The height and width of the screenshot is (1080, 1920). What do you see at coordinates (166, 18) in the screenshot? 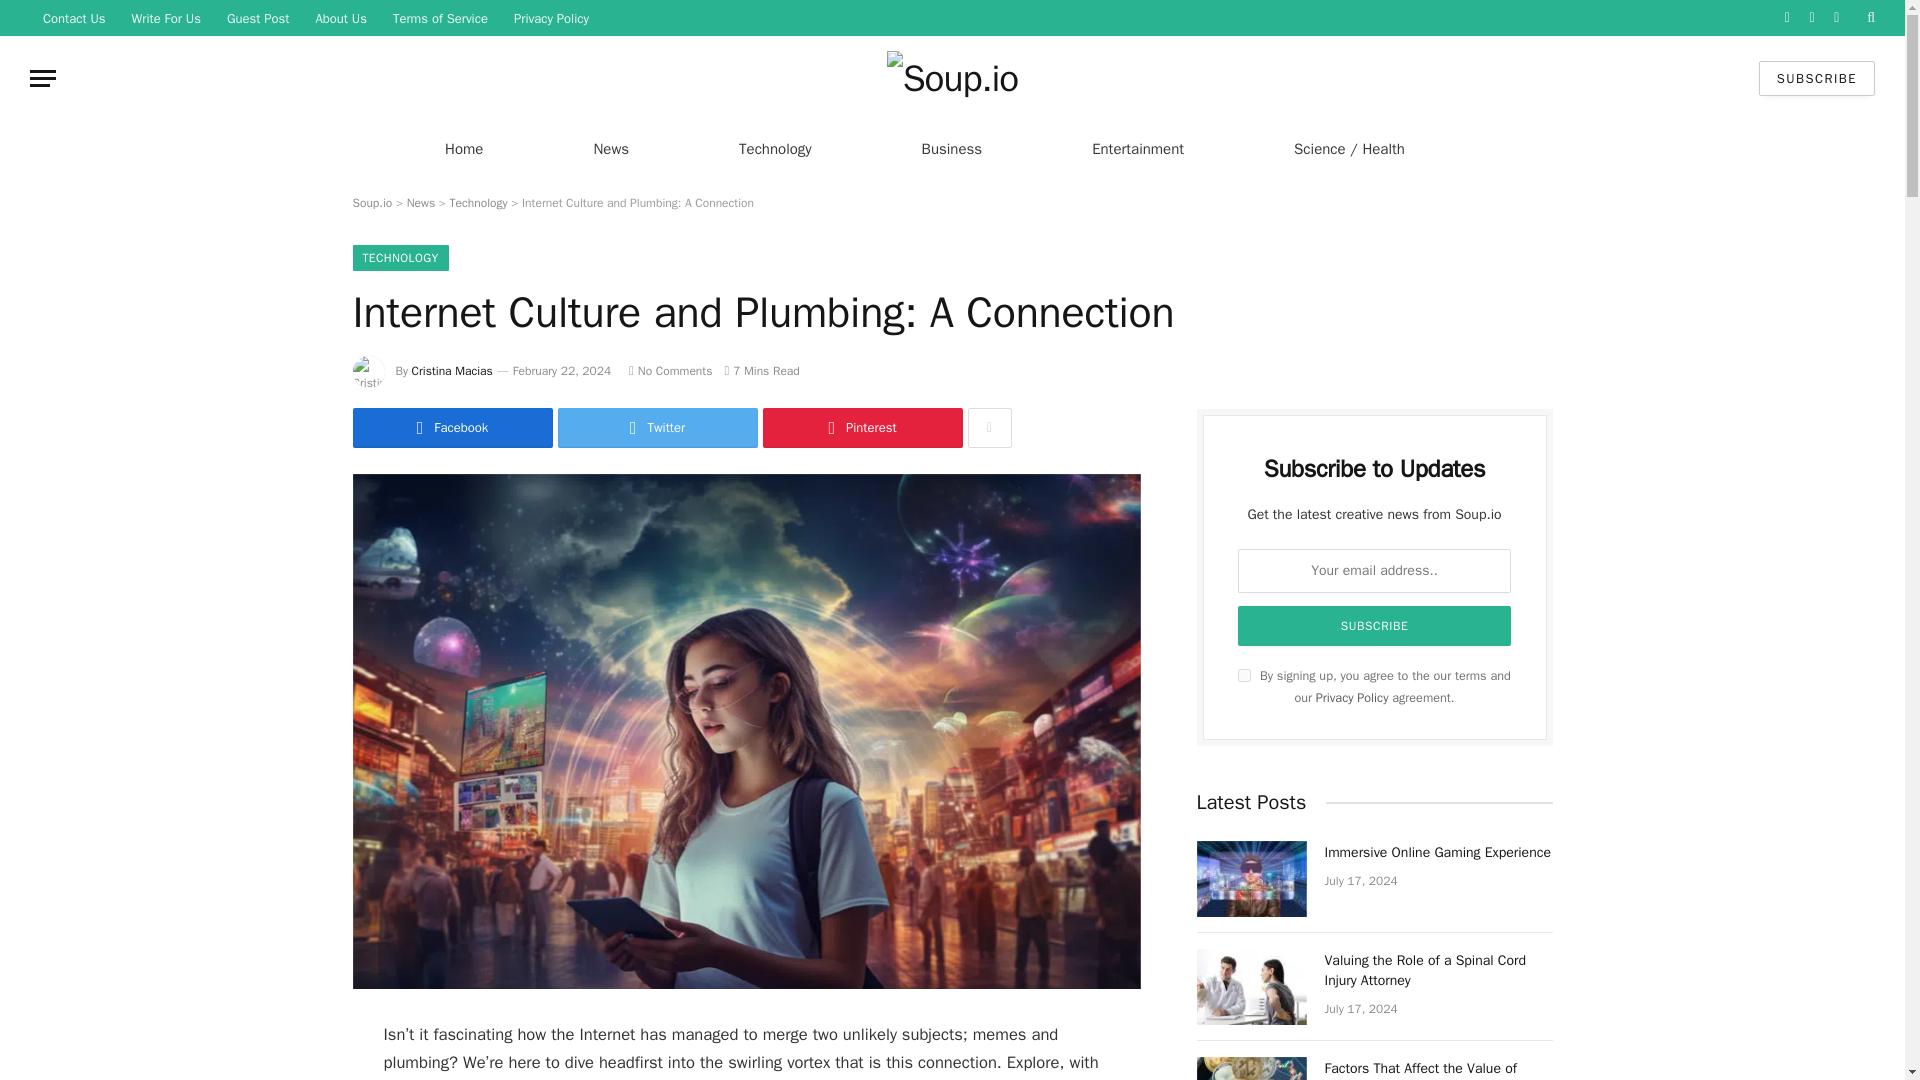
I see `Write For Us` at bounding box center [166, 18].